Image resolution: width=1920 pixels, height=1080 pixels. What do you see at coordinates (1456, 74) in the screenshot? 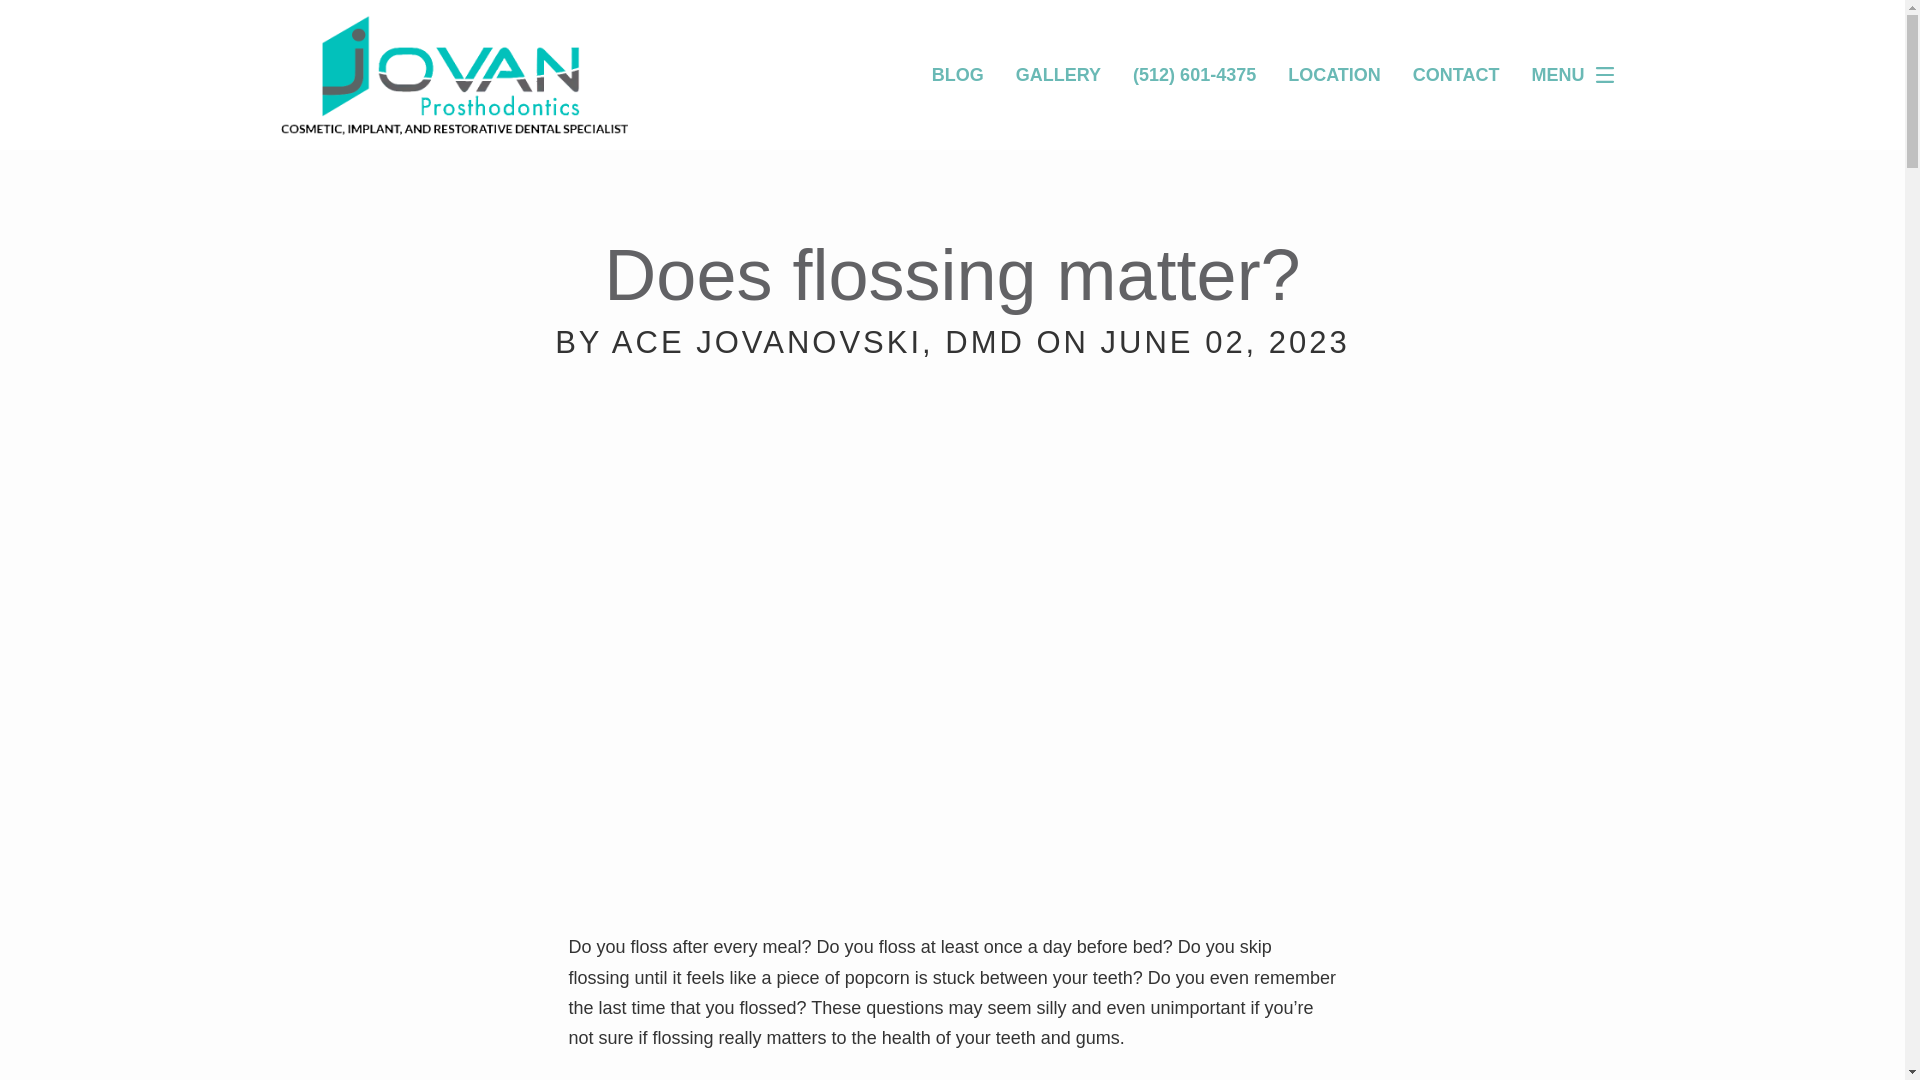
I see `CONTACT` at bounding box center [1456, 74].